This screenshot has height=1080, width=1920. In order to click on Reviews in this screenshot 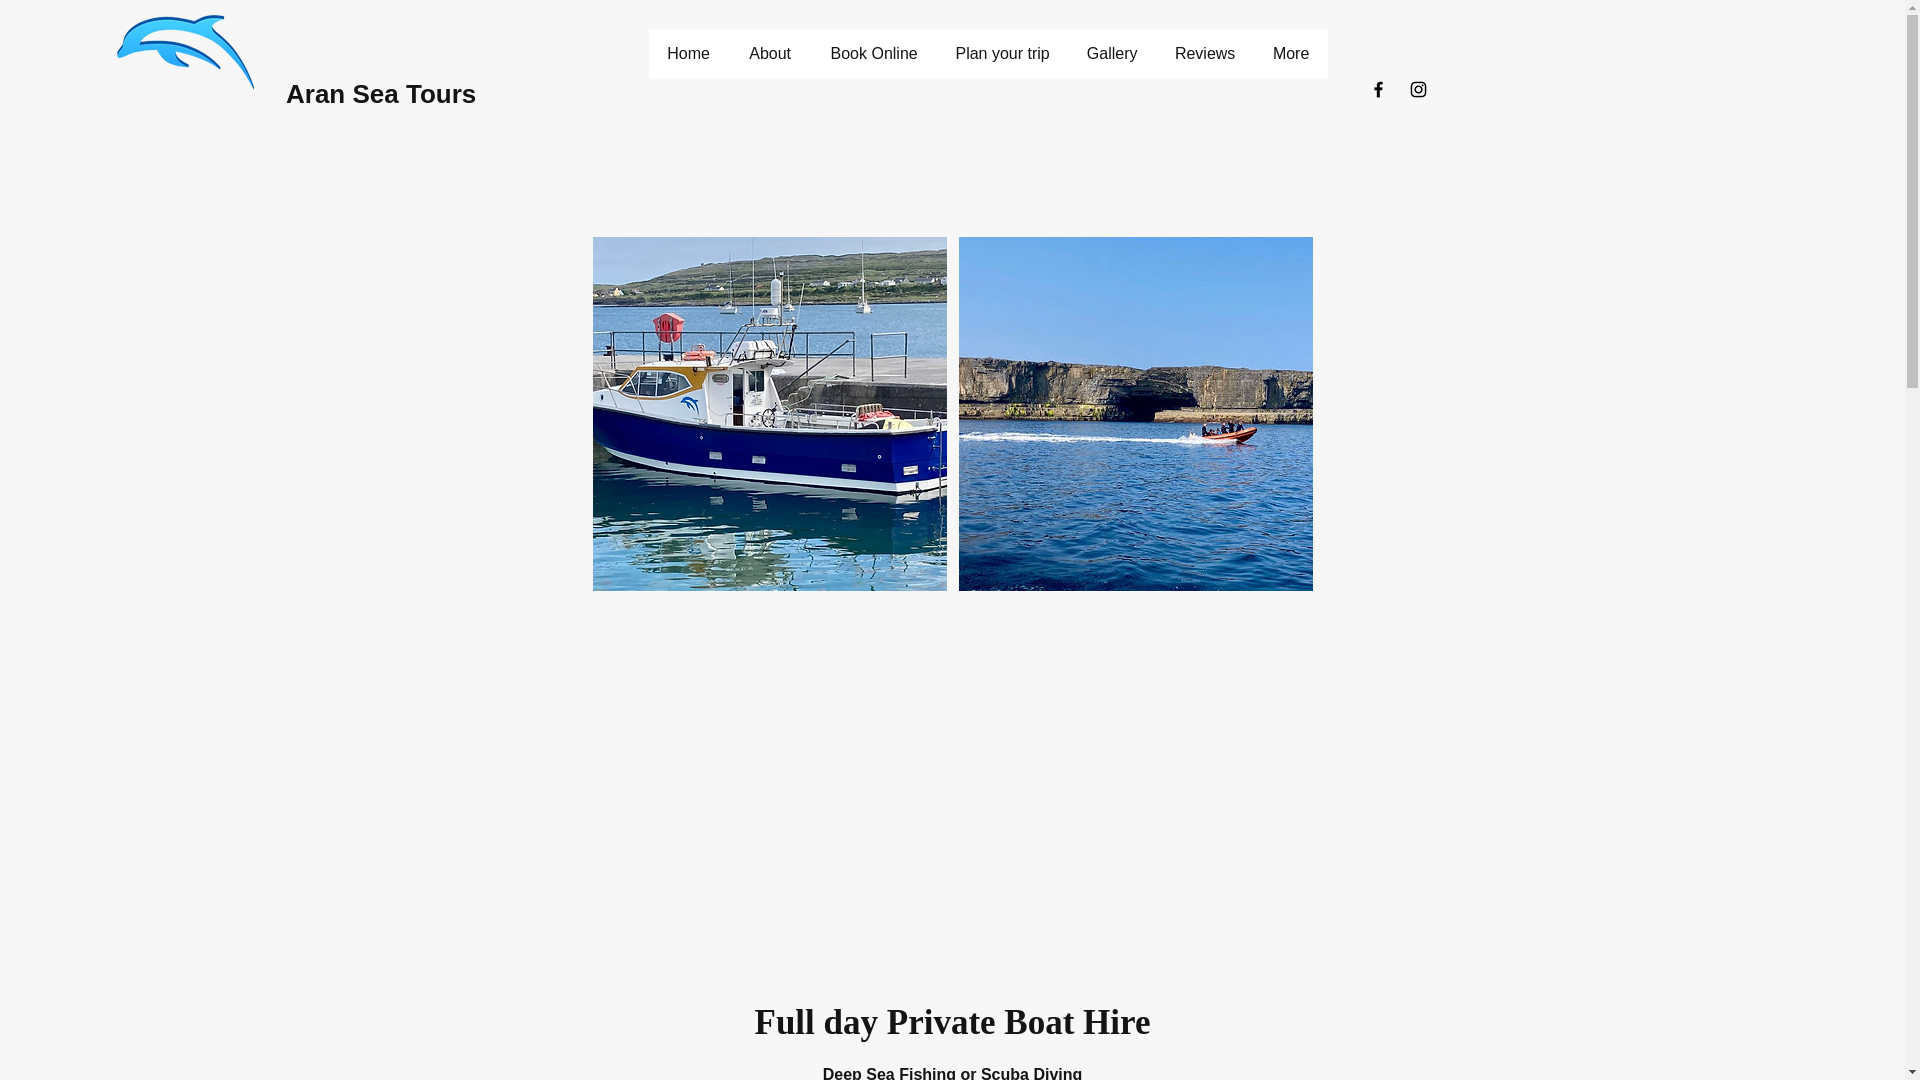, I will do `click(1204, 54)`.